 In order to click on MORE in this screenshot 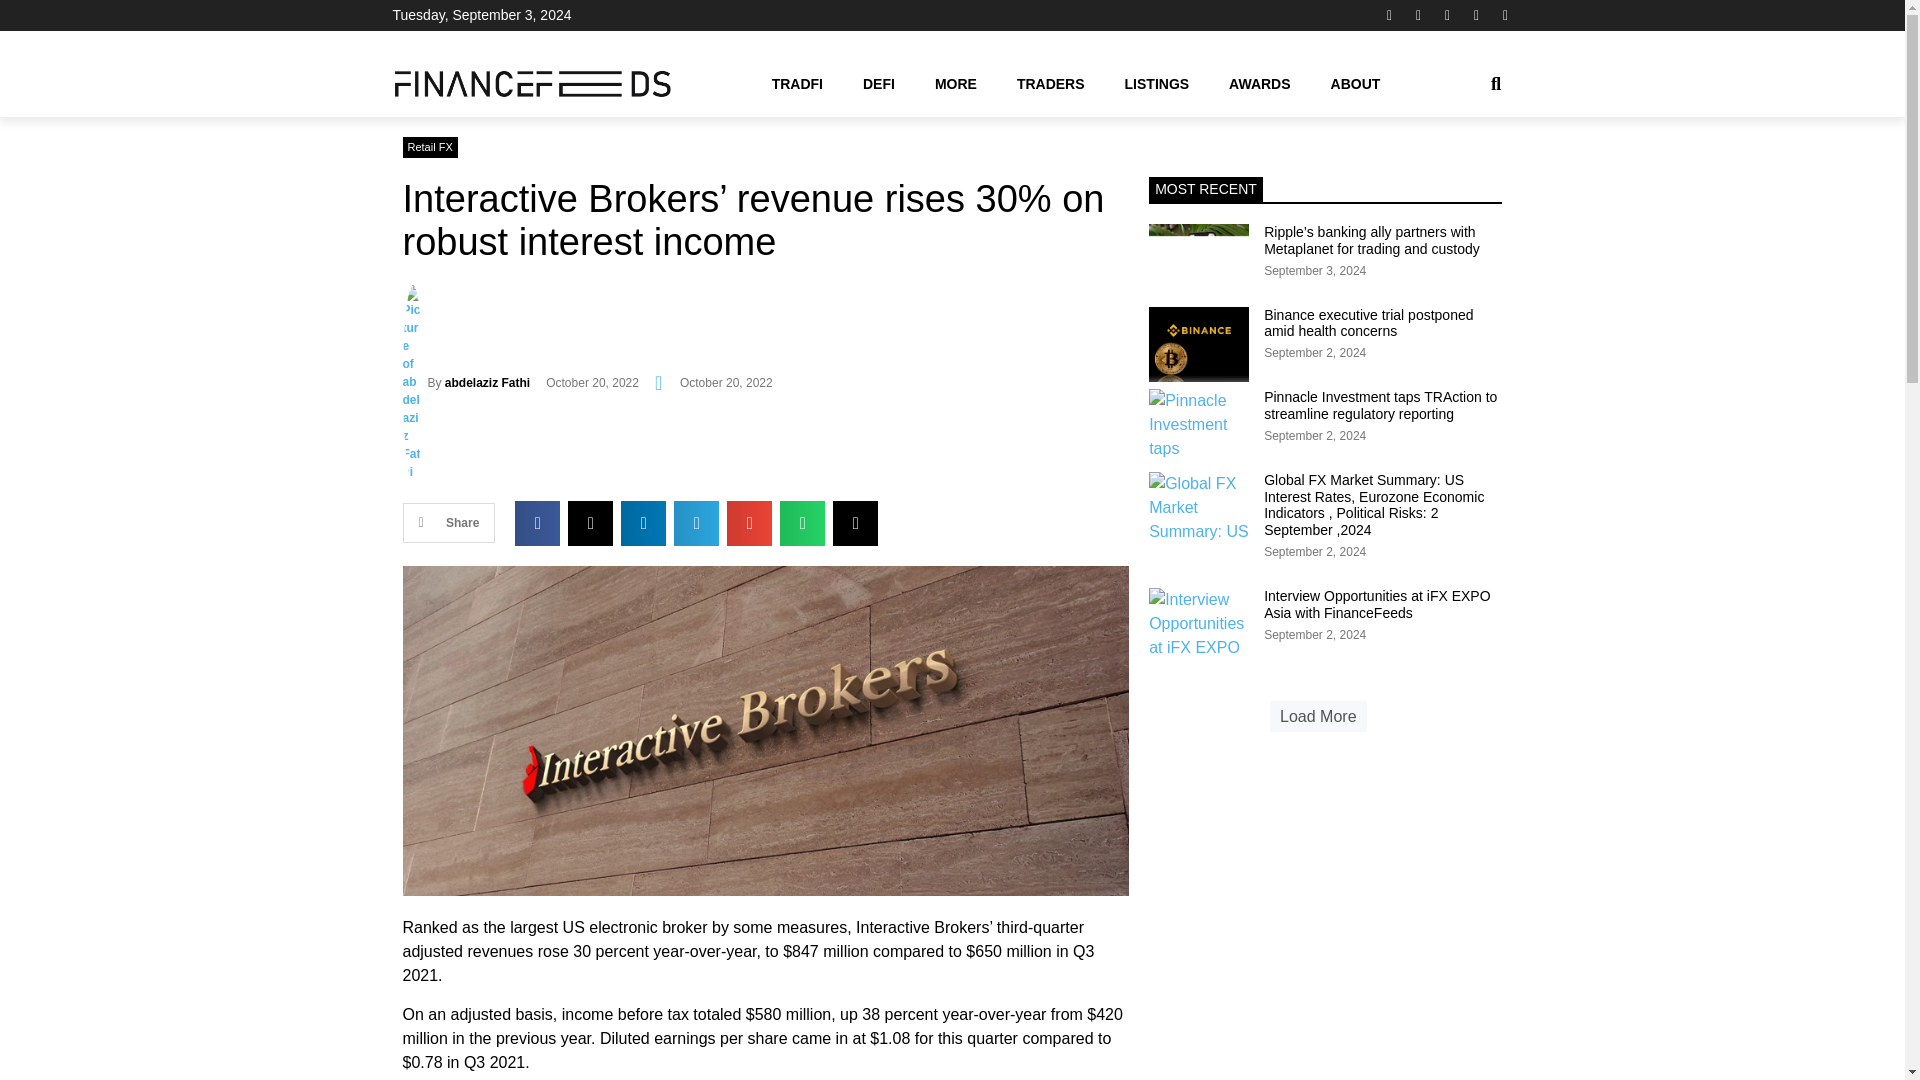, I will do `click(956, 83)`.